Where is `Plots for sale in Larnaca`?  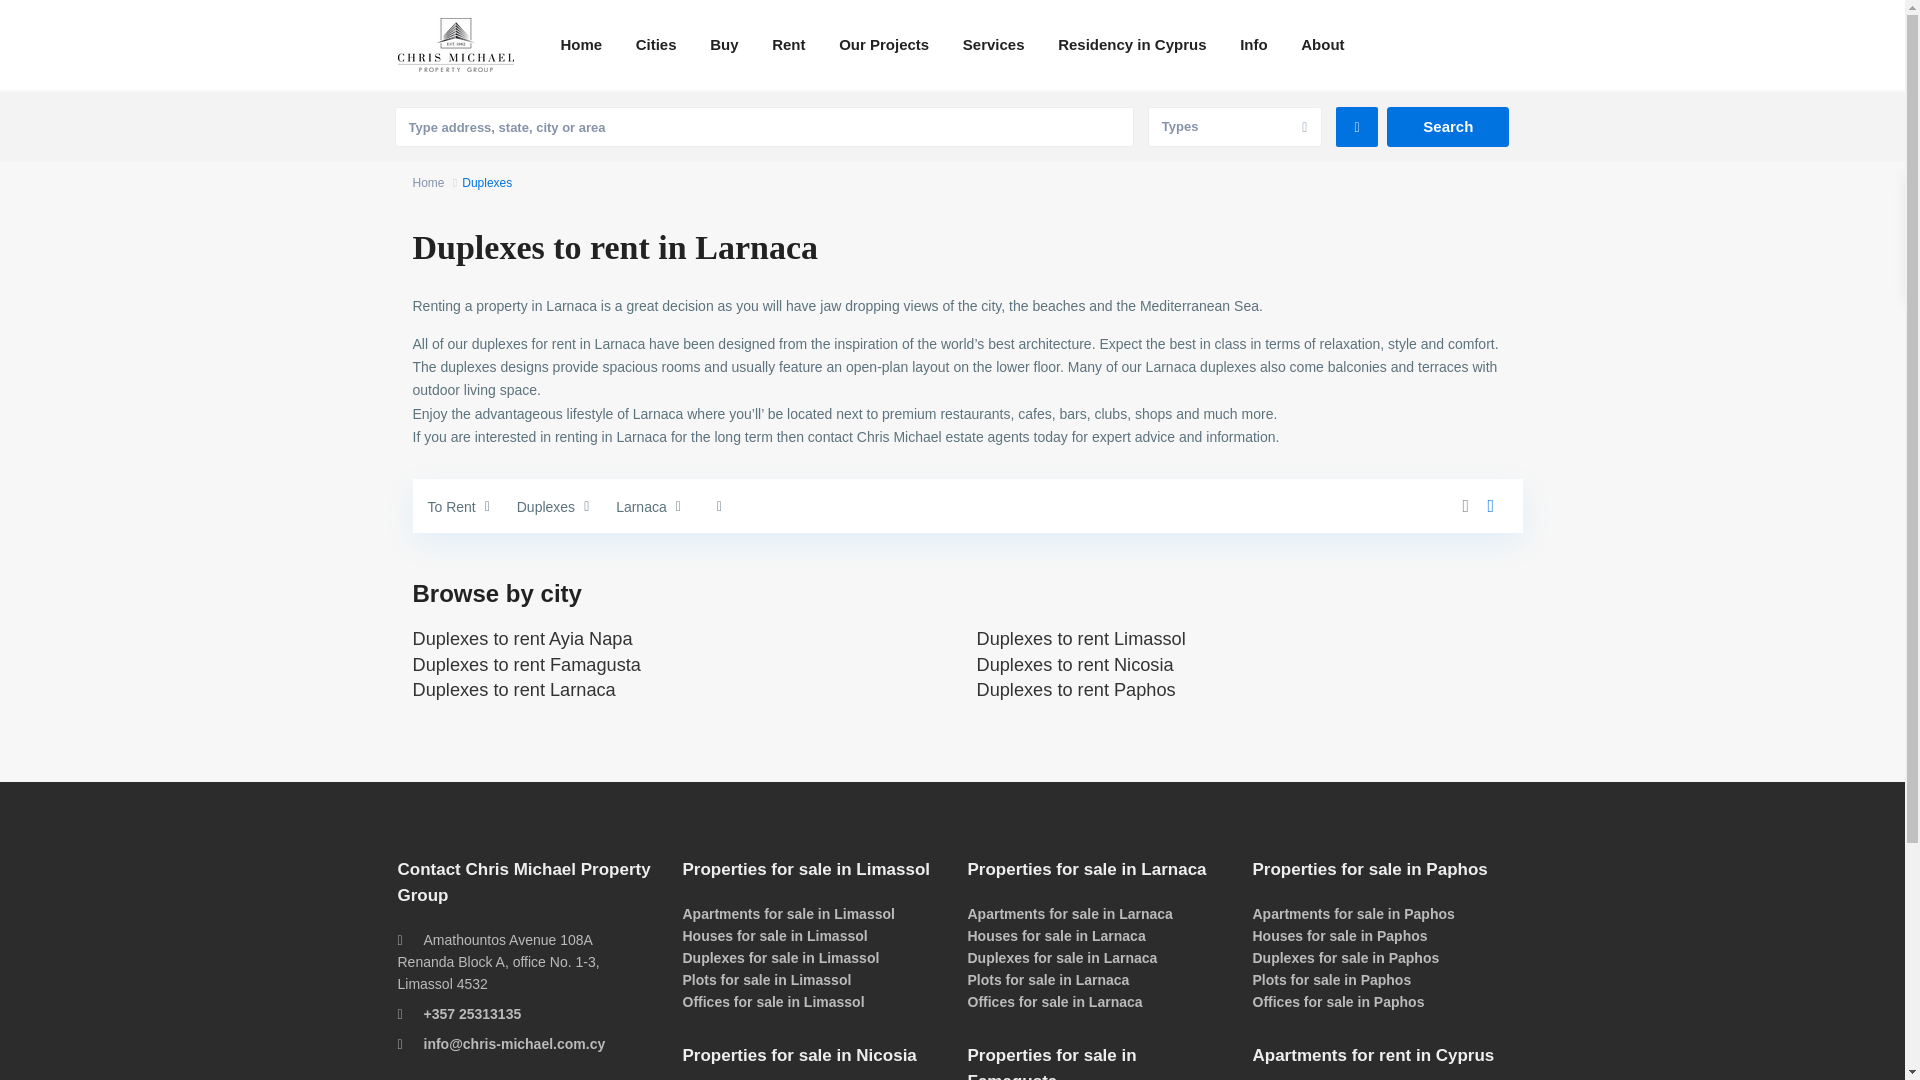 Plots for sale in Larnaca is located at coordinates (1048, 980).